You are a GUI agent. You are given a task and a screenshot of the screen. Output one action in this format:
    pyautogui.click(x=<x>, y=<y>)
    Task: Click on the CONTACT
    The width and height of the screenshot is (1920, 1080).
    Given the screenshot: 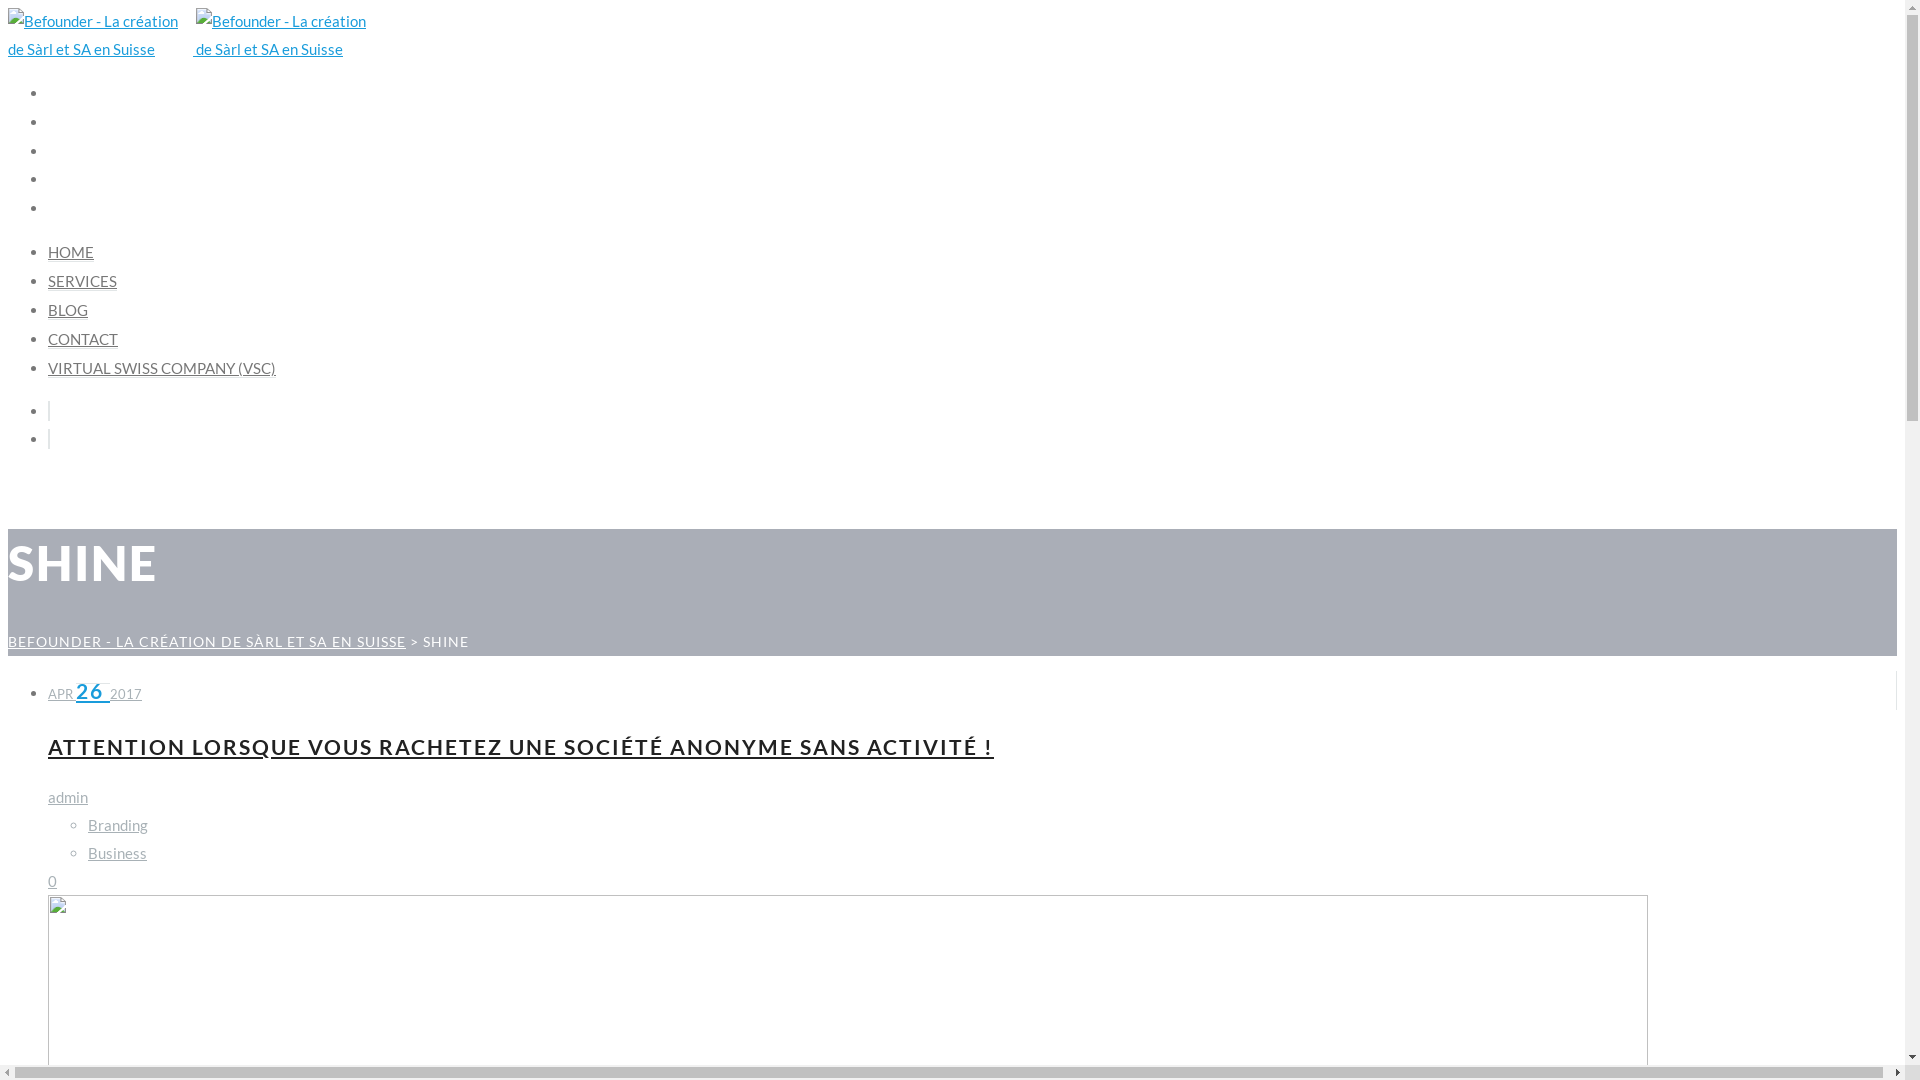 What is the action you would take?
    pyautogui.click(x=86, y=179)
    